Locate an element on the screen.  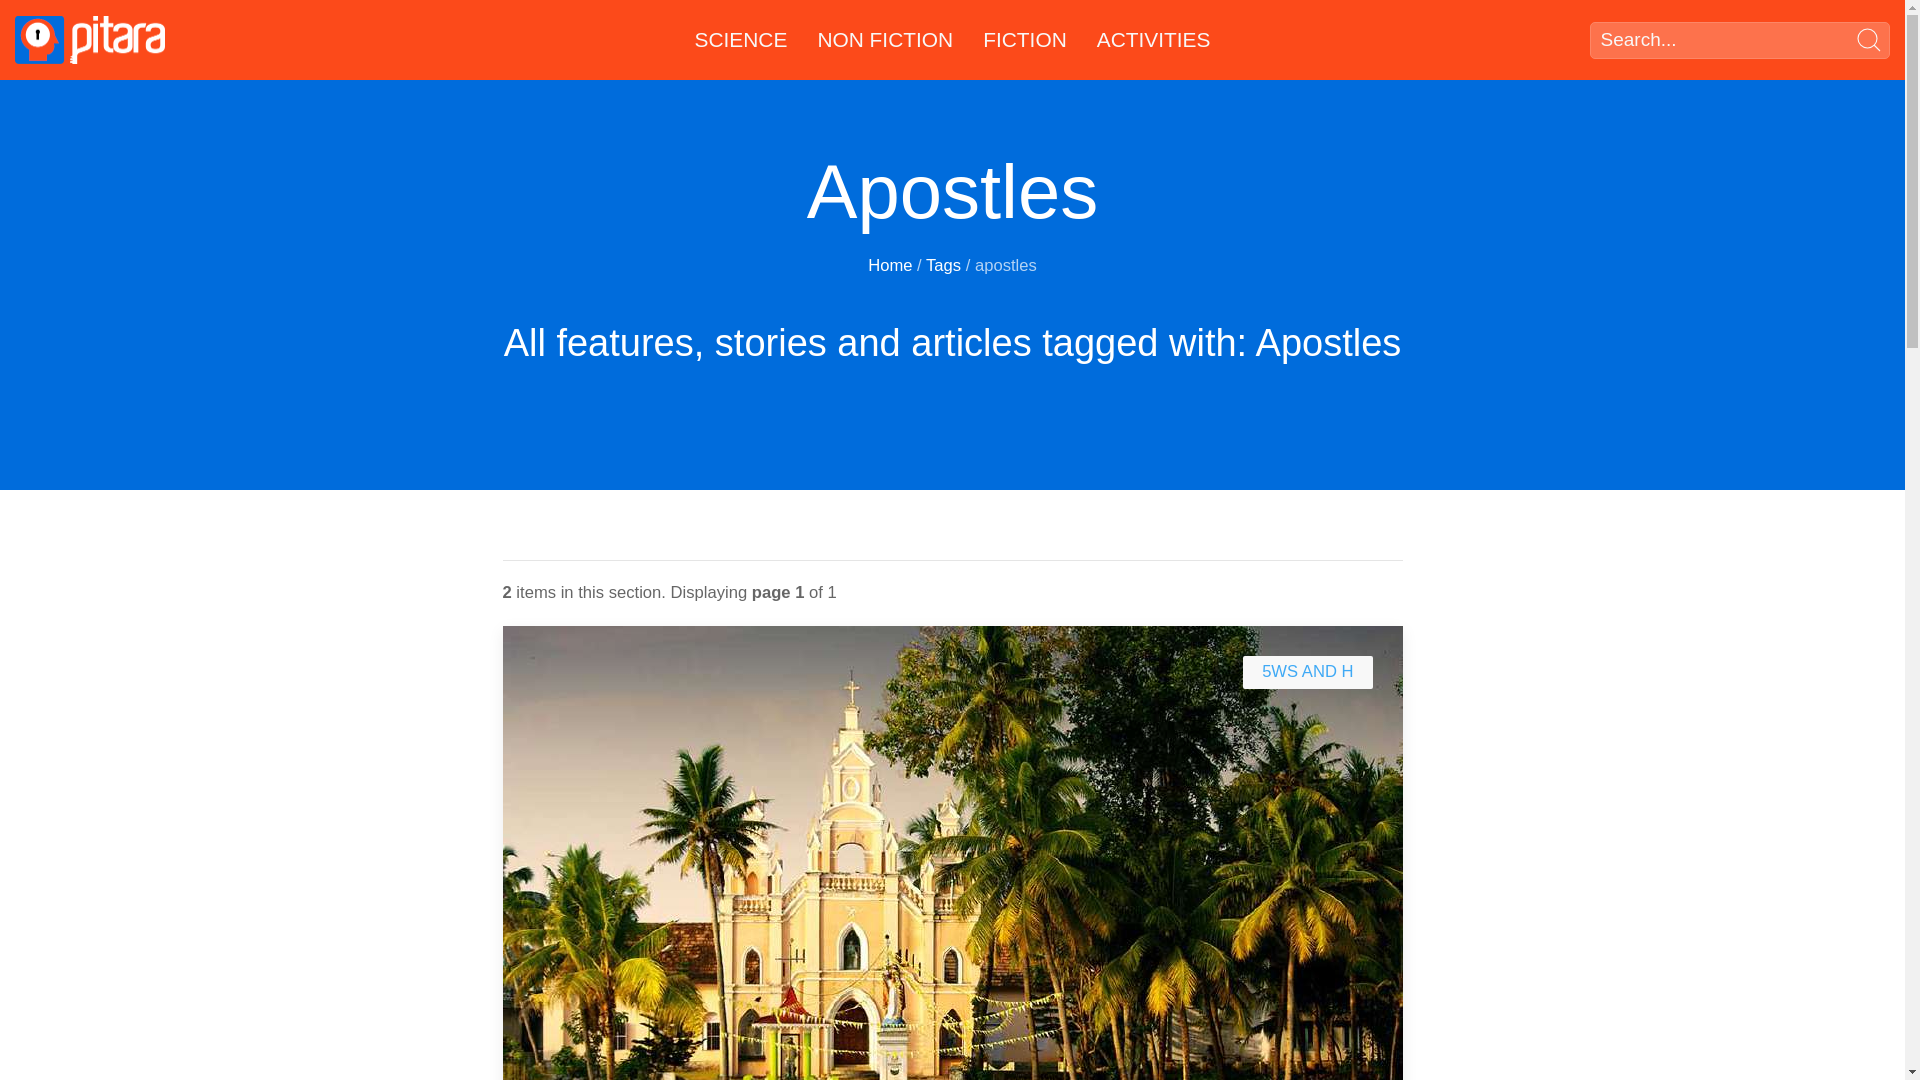
SCIENCE is located at coordinates (740, 40).